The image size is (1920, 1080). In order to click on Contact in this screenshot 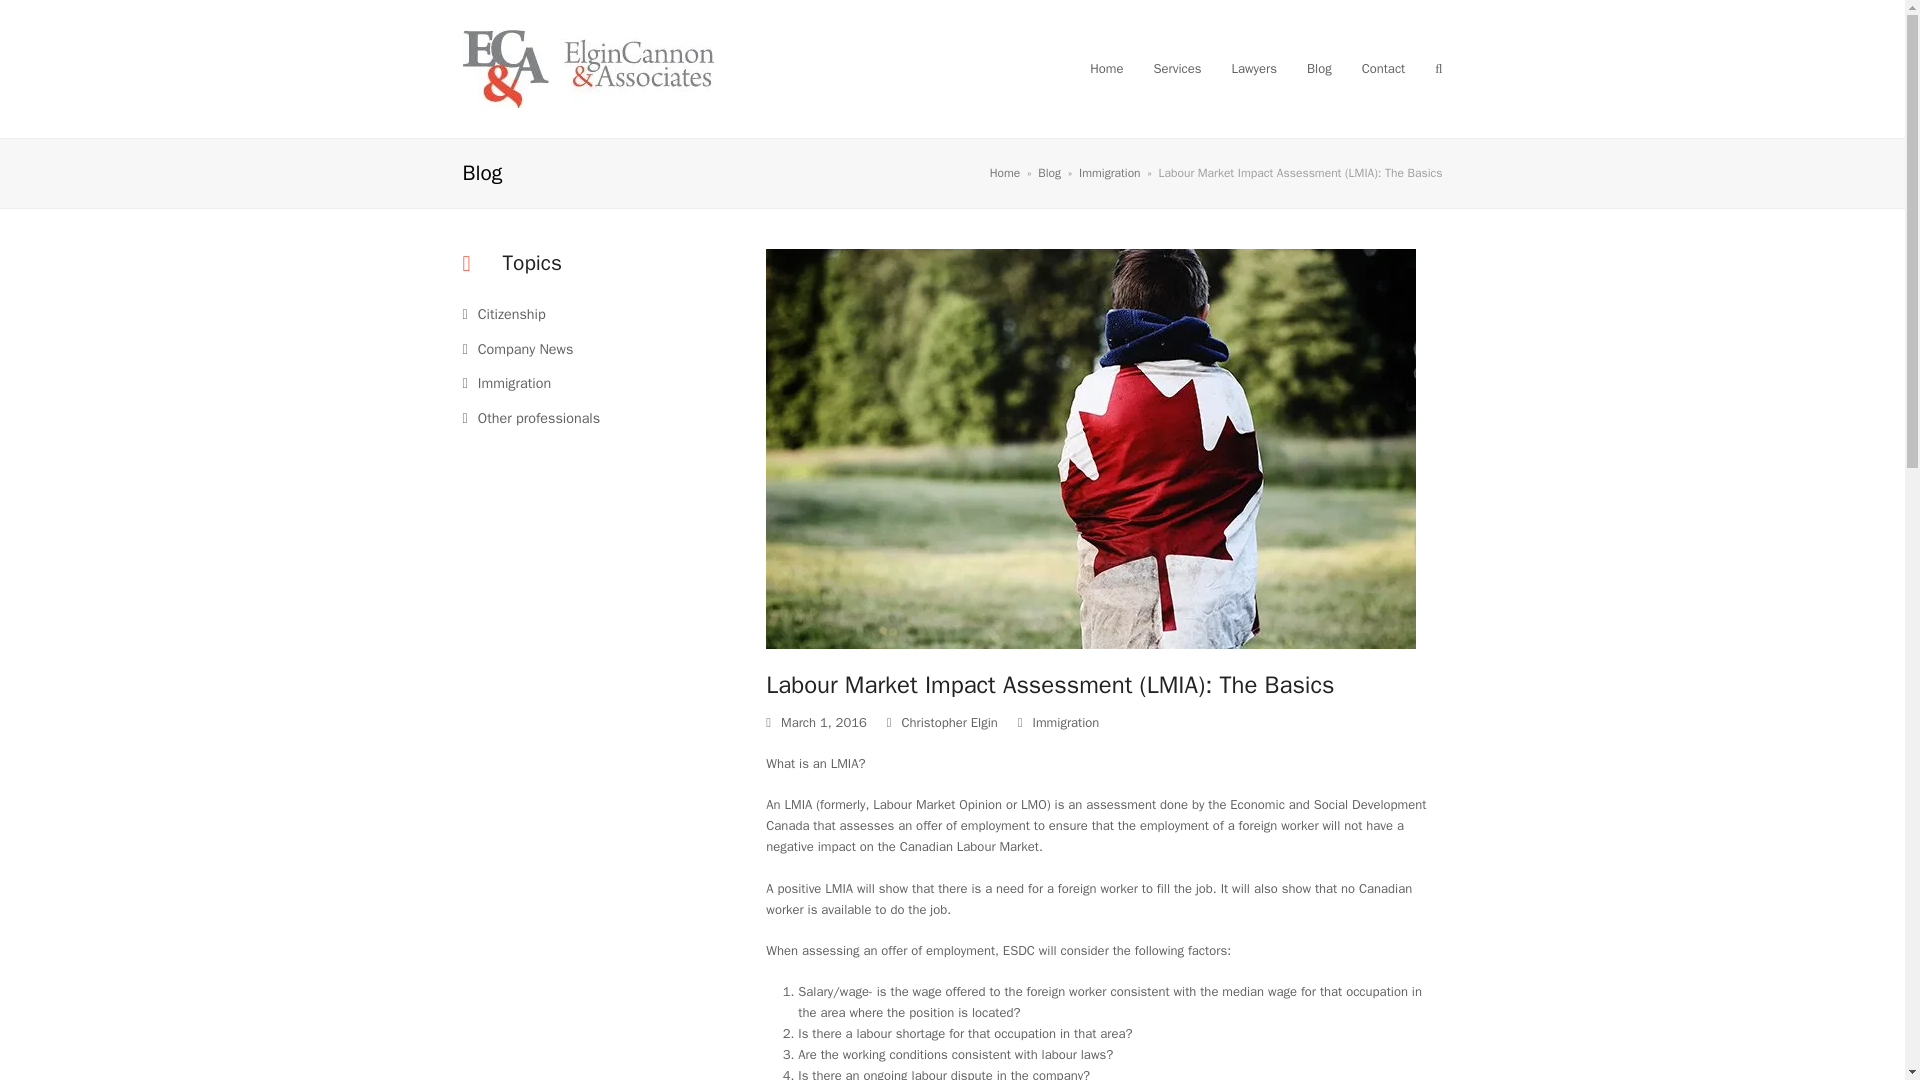, I will do `click(1384, 68)`.